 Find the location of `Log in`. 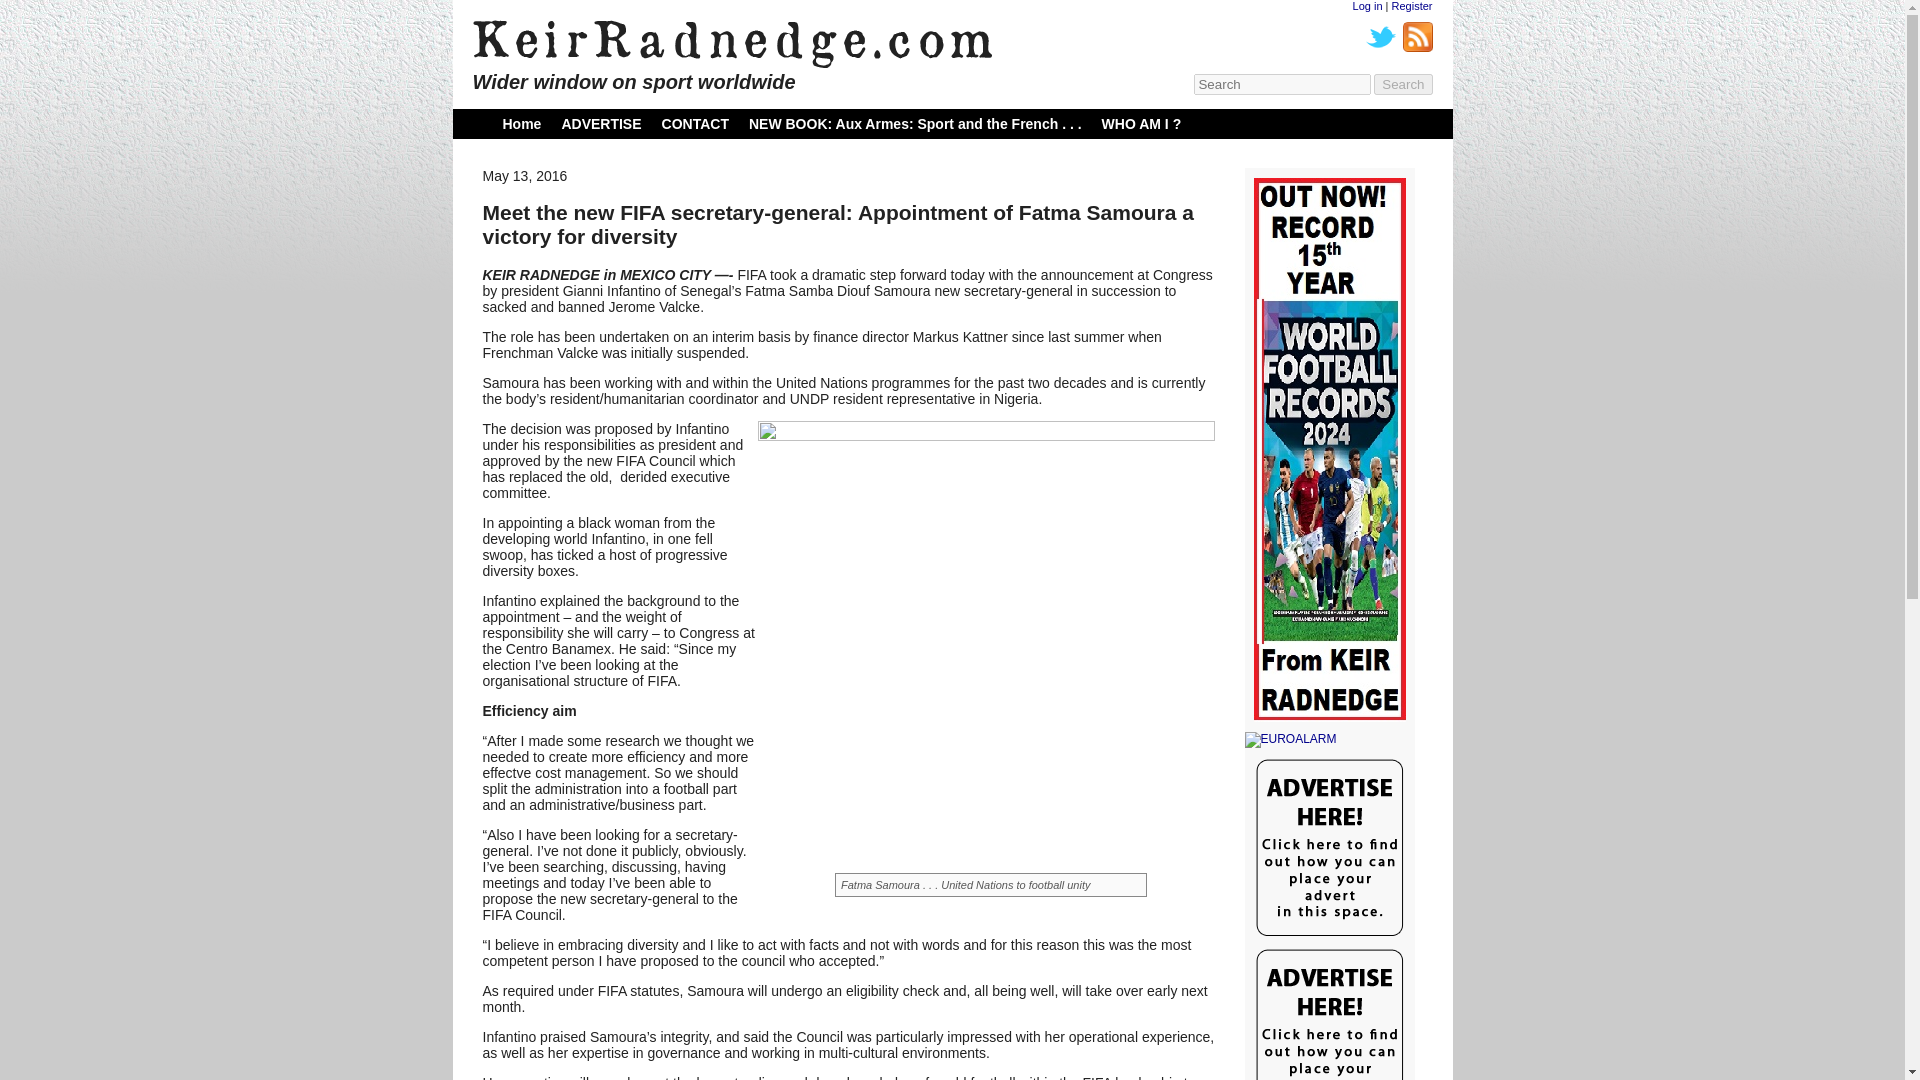

Log in is located at coordinates (1368, 6).